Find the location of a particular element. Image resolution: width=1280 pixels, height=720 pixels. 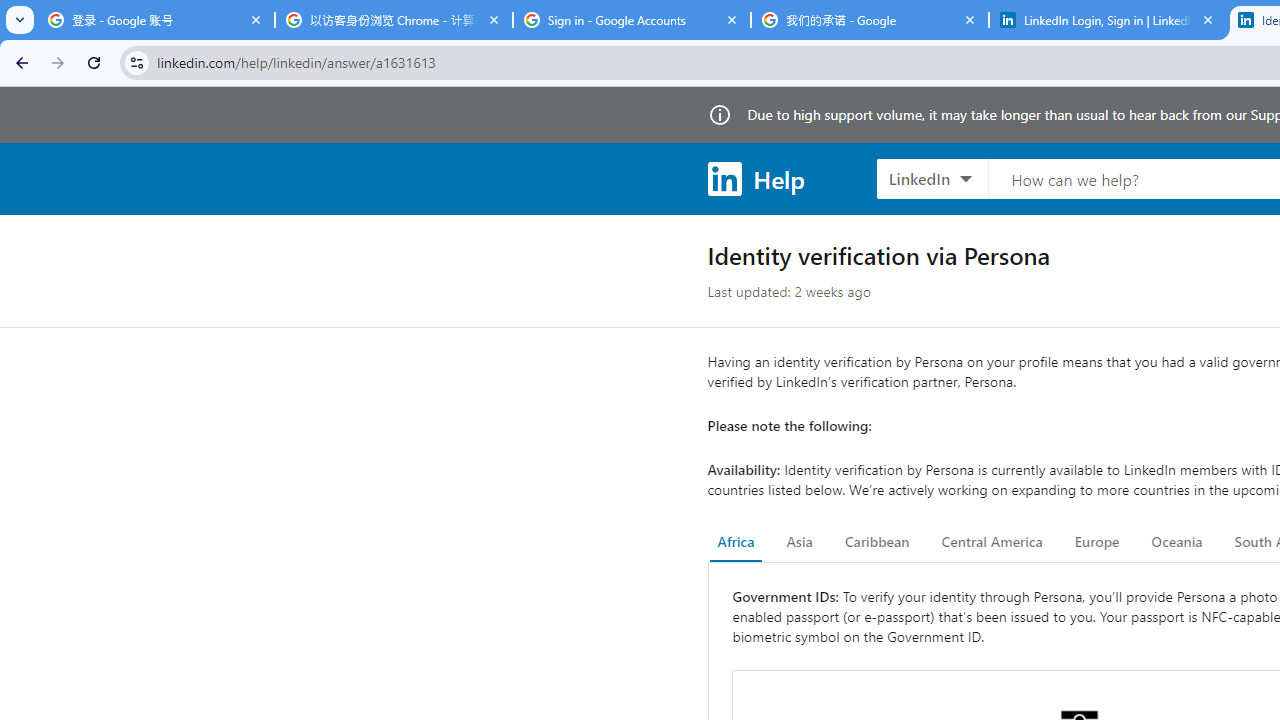

Caribbean is located at coordinates (876, 542).